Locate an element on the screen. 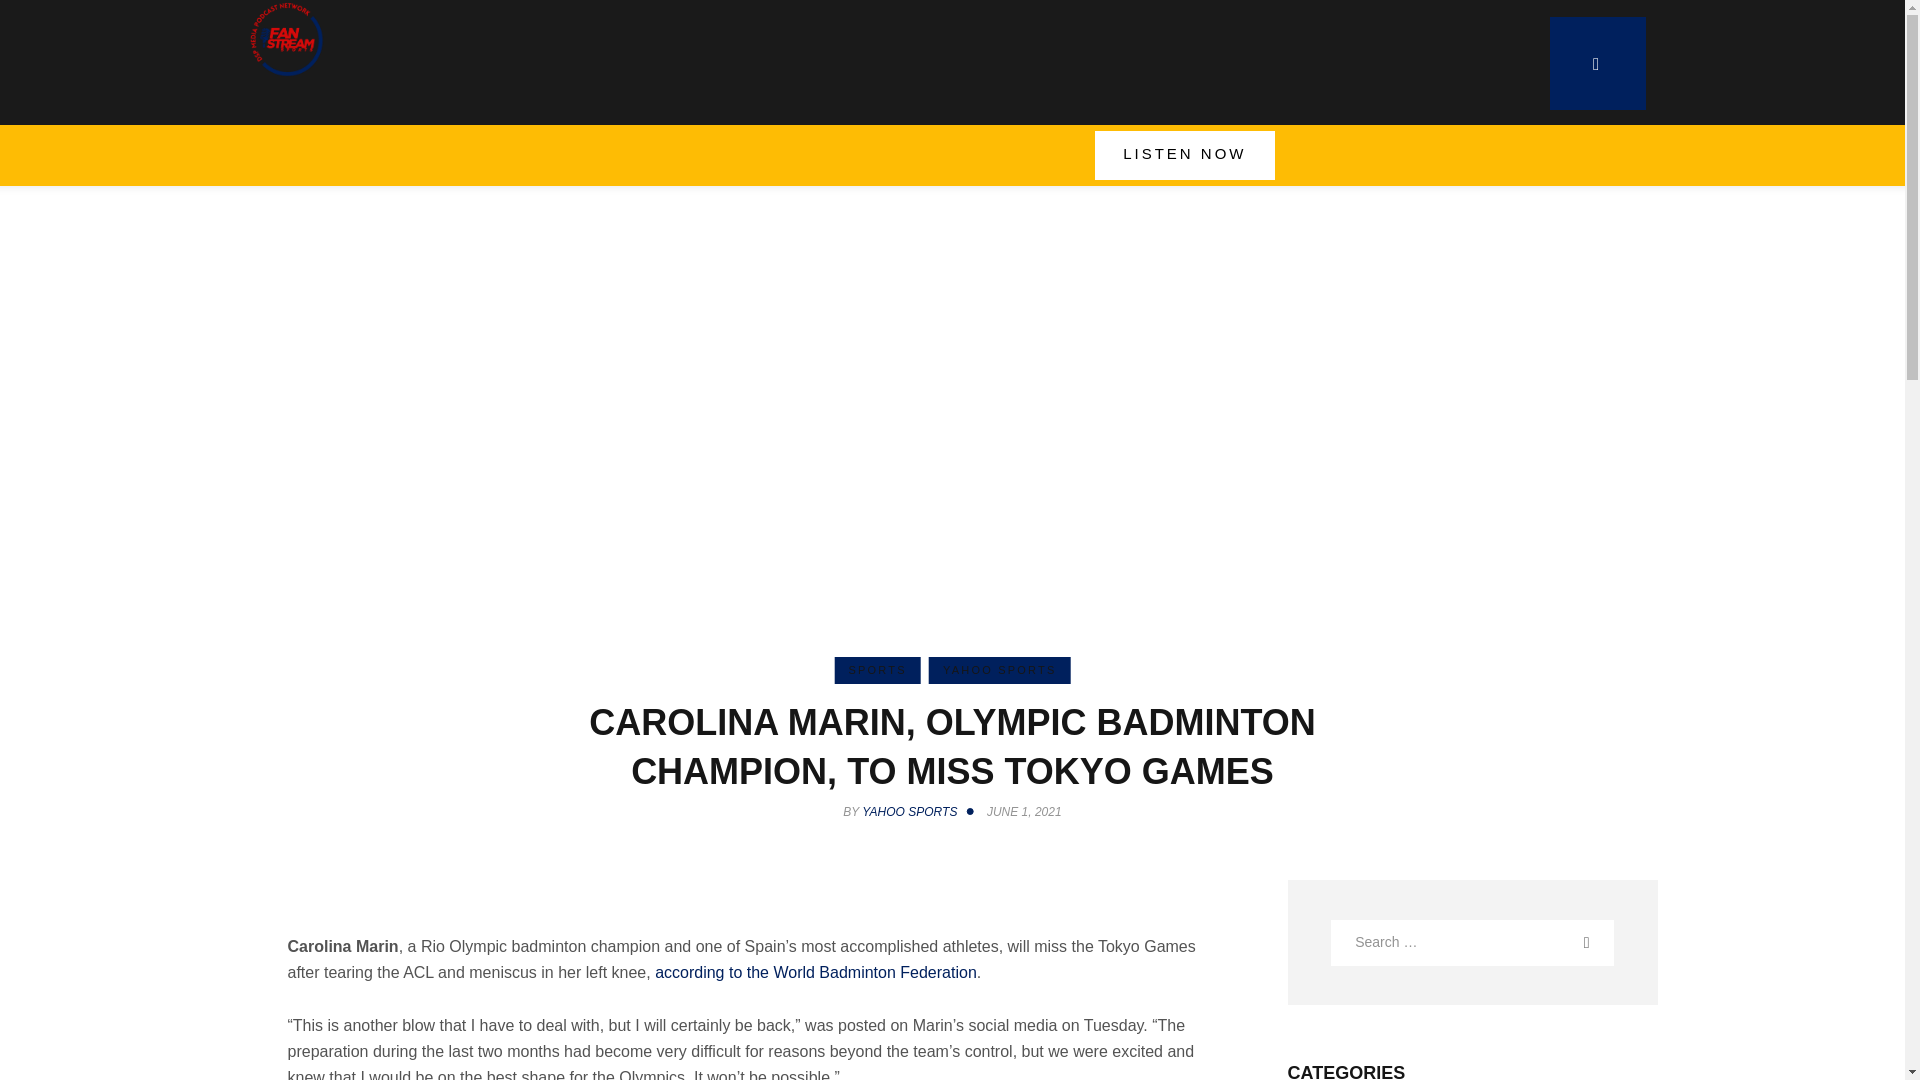 The image size is (1920, 1080). SPORTS is located at coordinates (876, 670).